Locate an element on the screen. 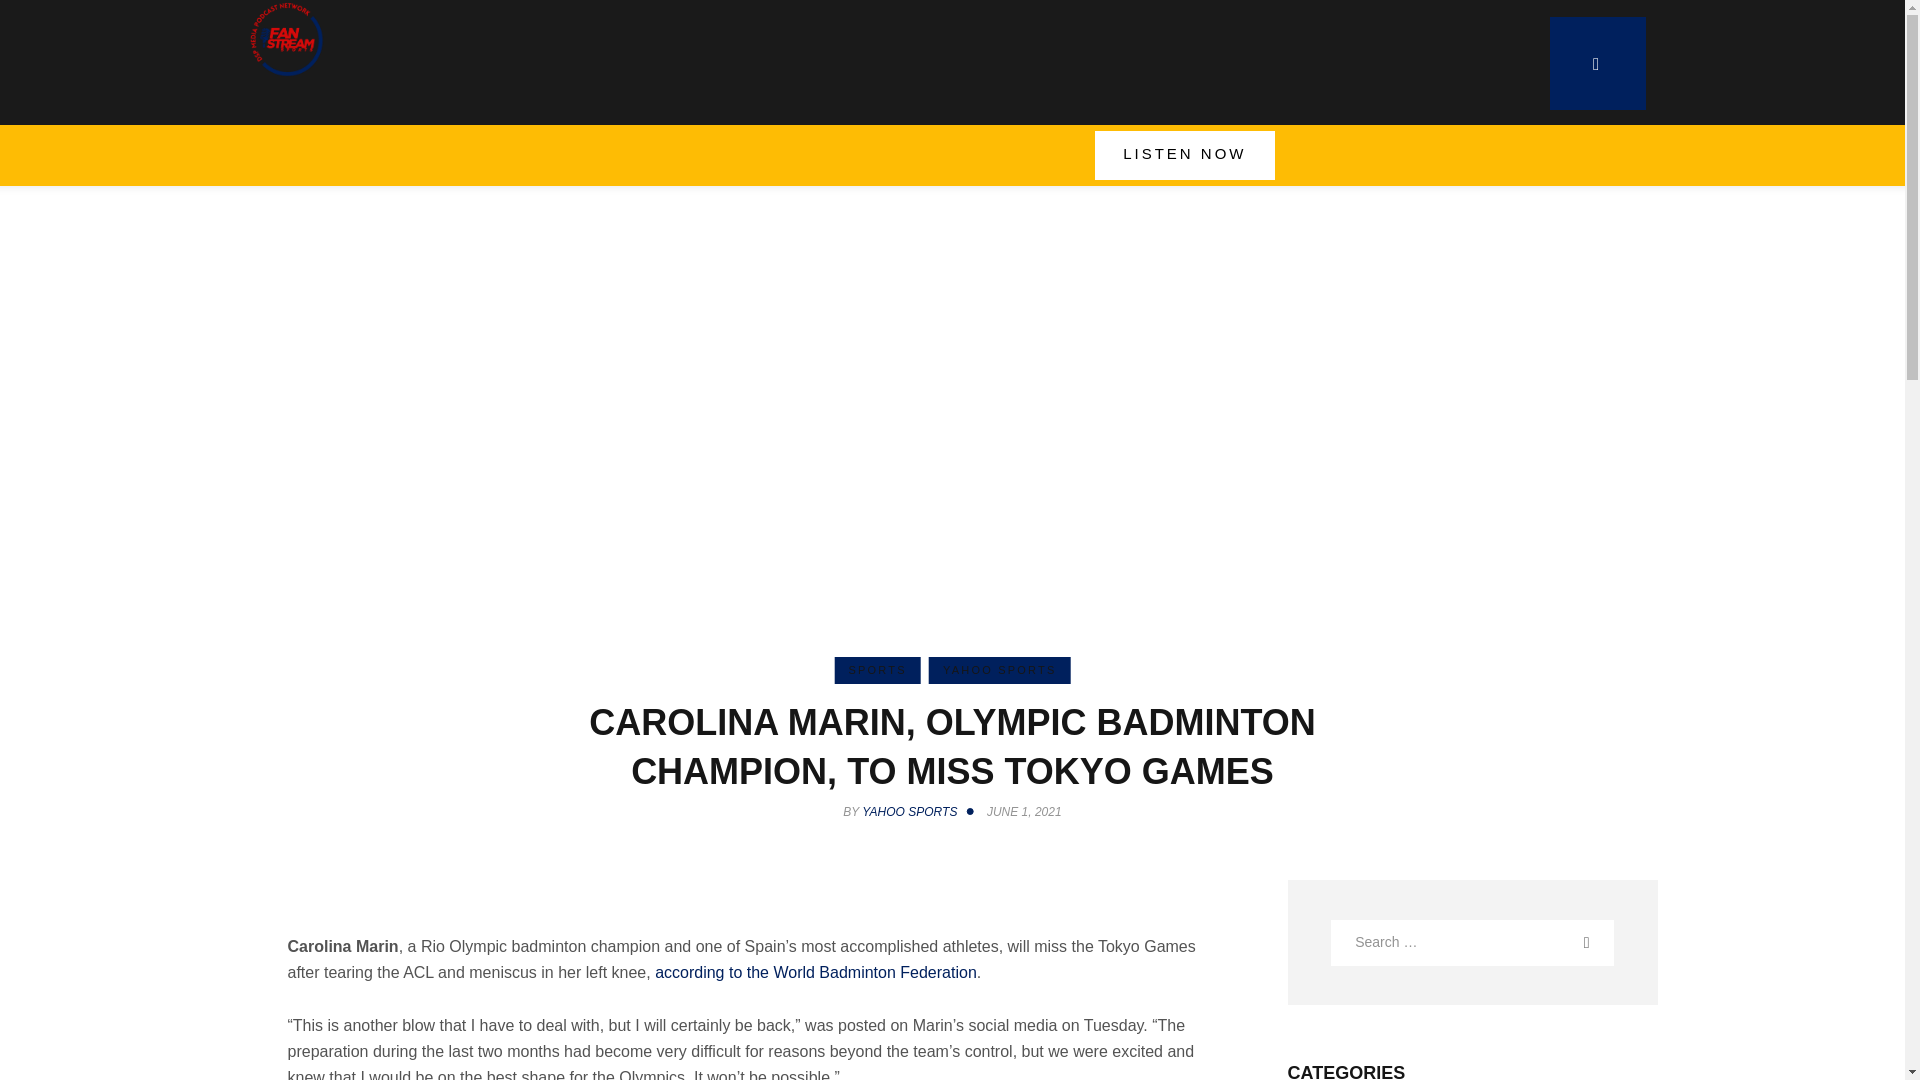 The image size is (1920, 1080). SPORTS is located at coordinates (876, 670).